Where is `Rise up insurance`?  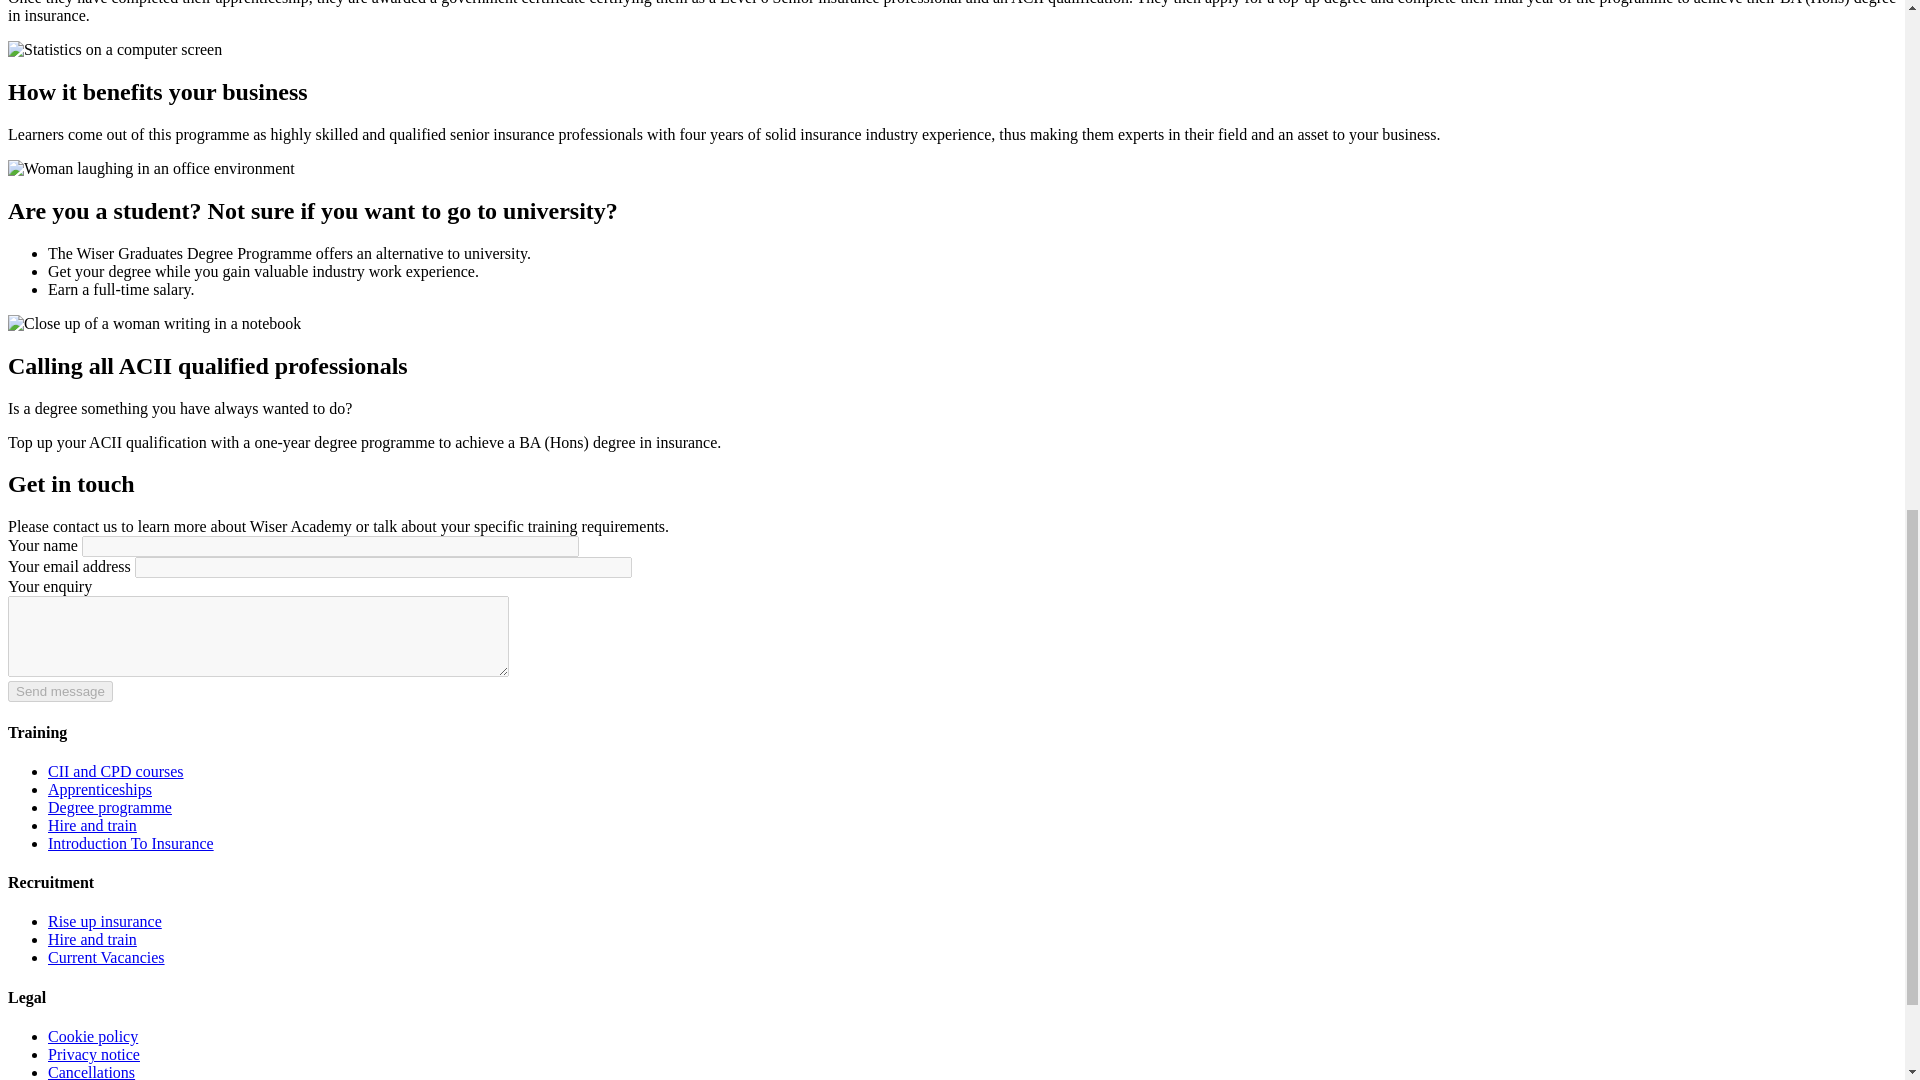 Rise up insurance is located at coordinates (104, 920).